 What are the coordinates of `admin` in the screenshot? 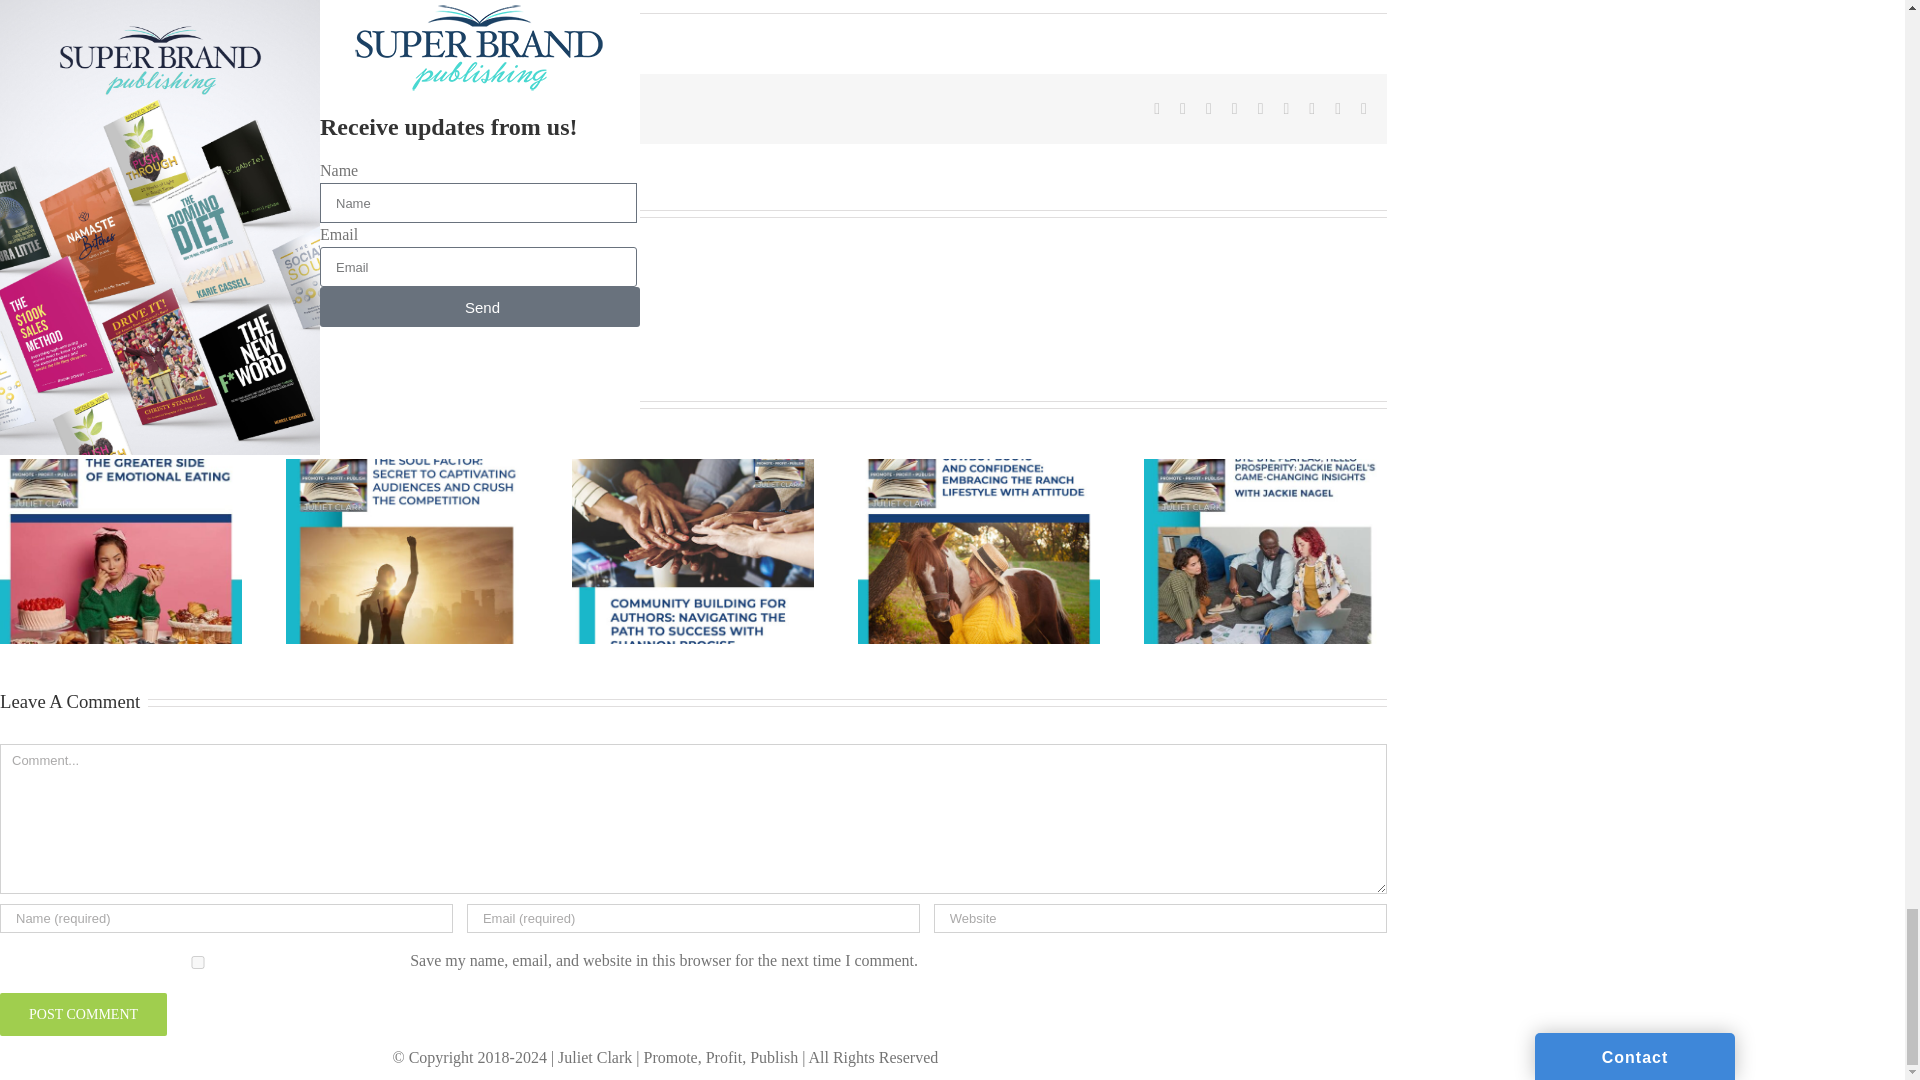 It's located at (32, 3).